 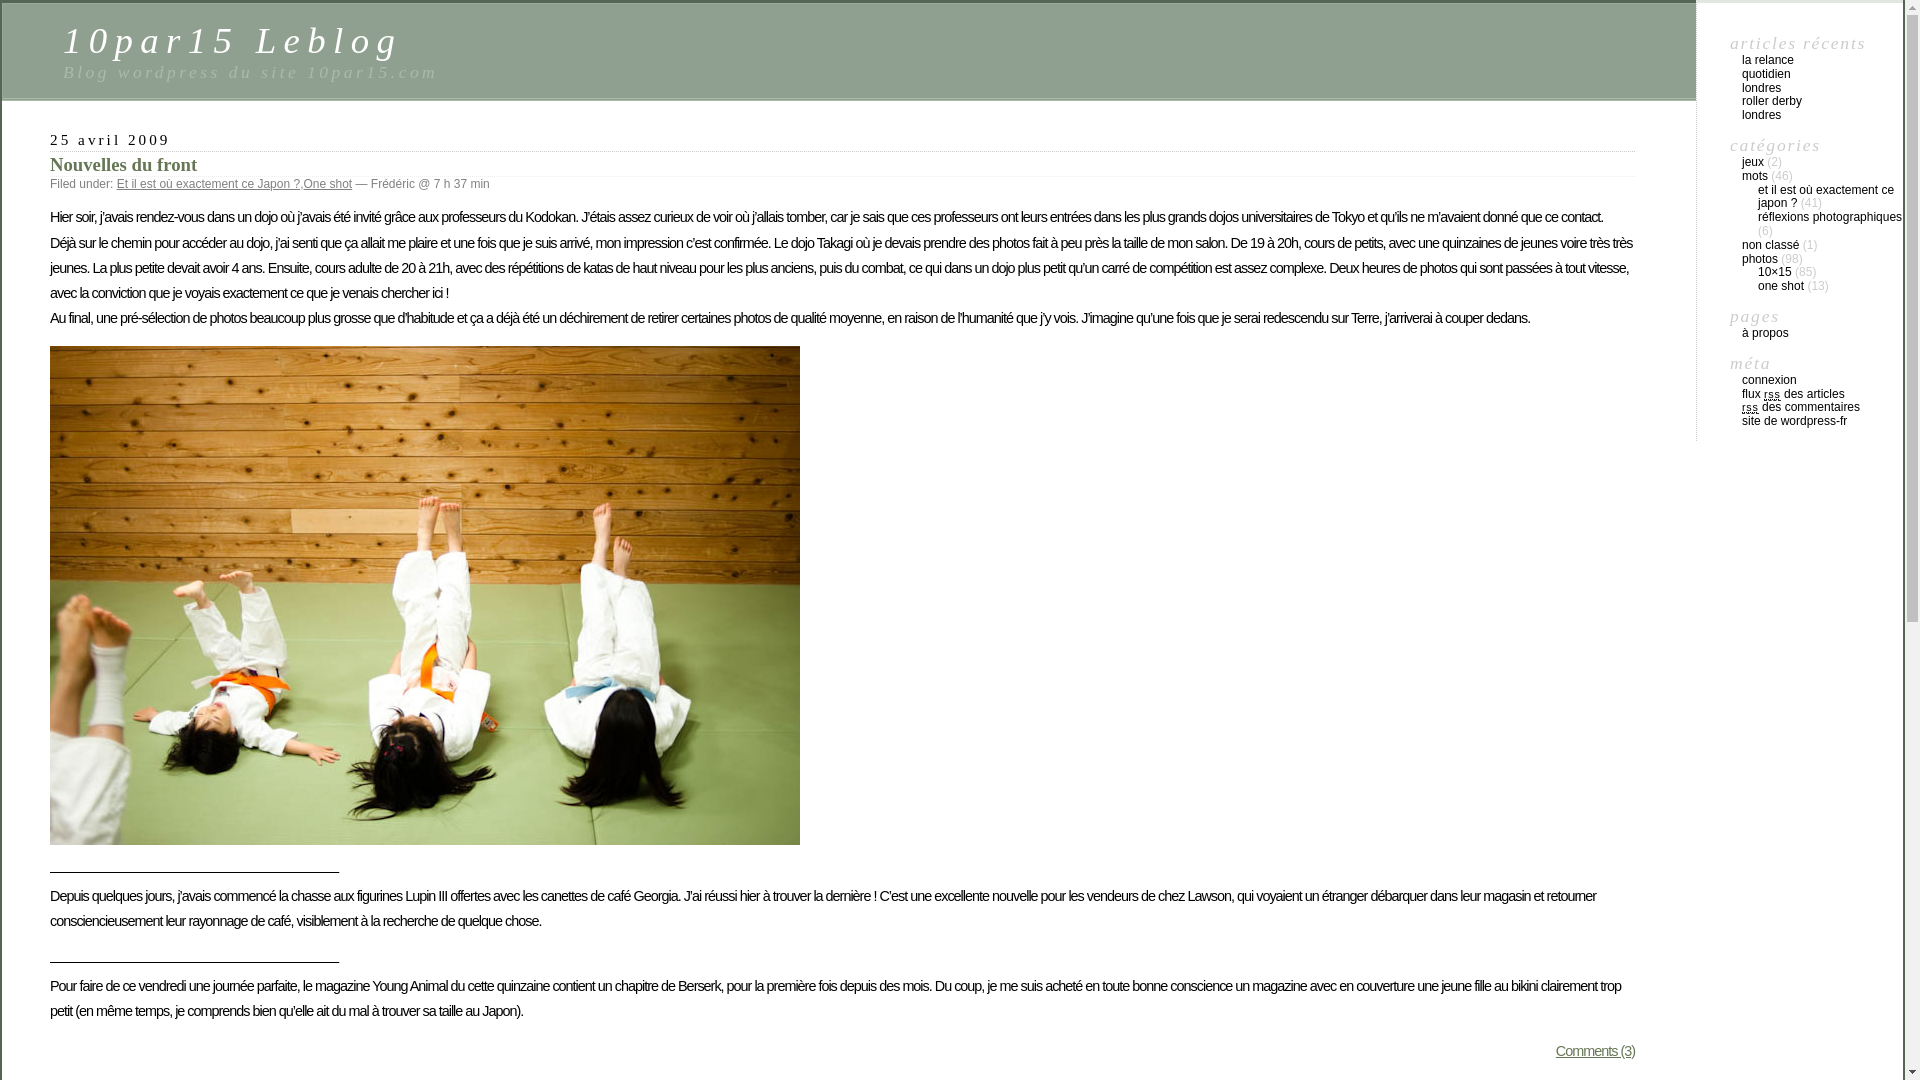 I want to click on mots, so click(x=1755, y=176).